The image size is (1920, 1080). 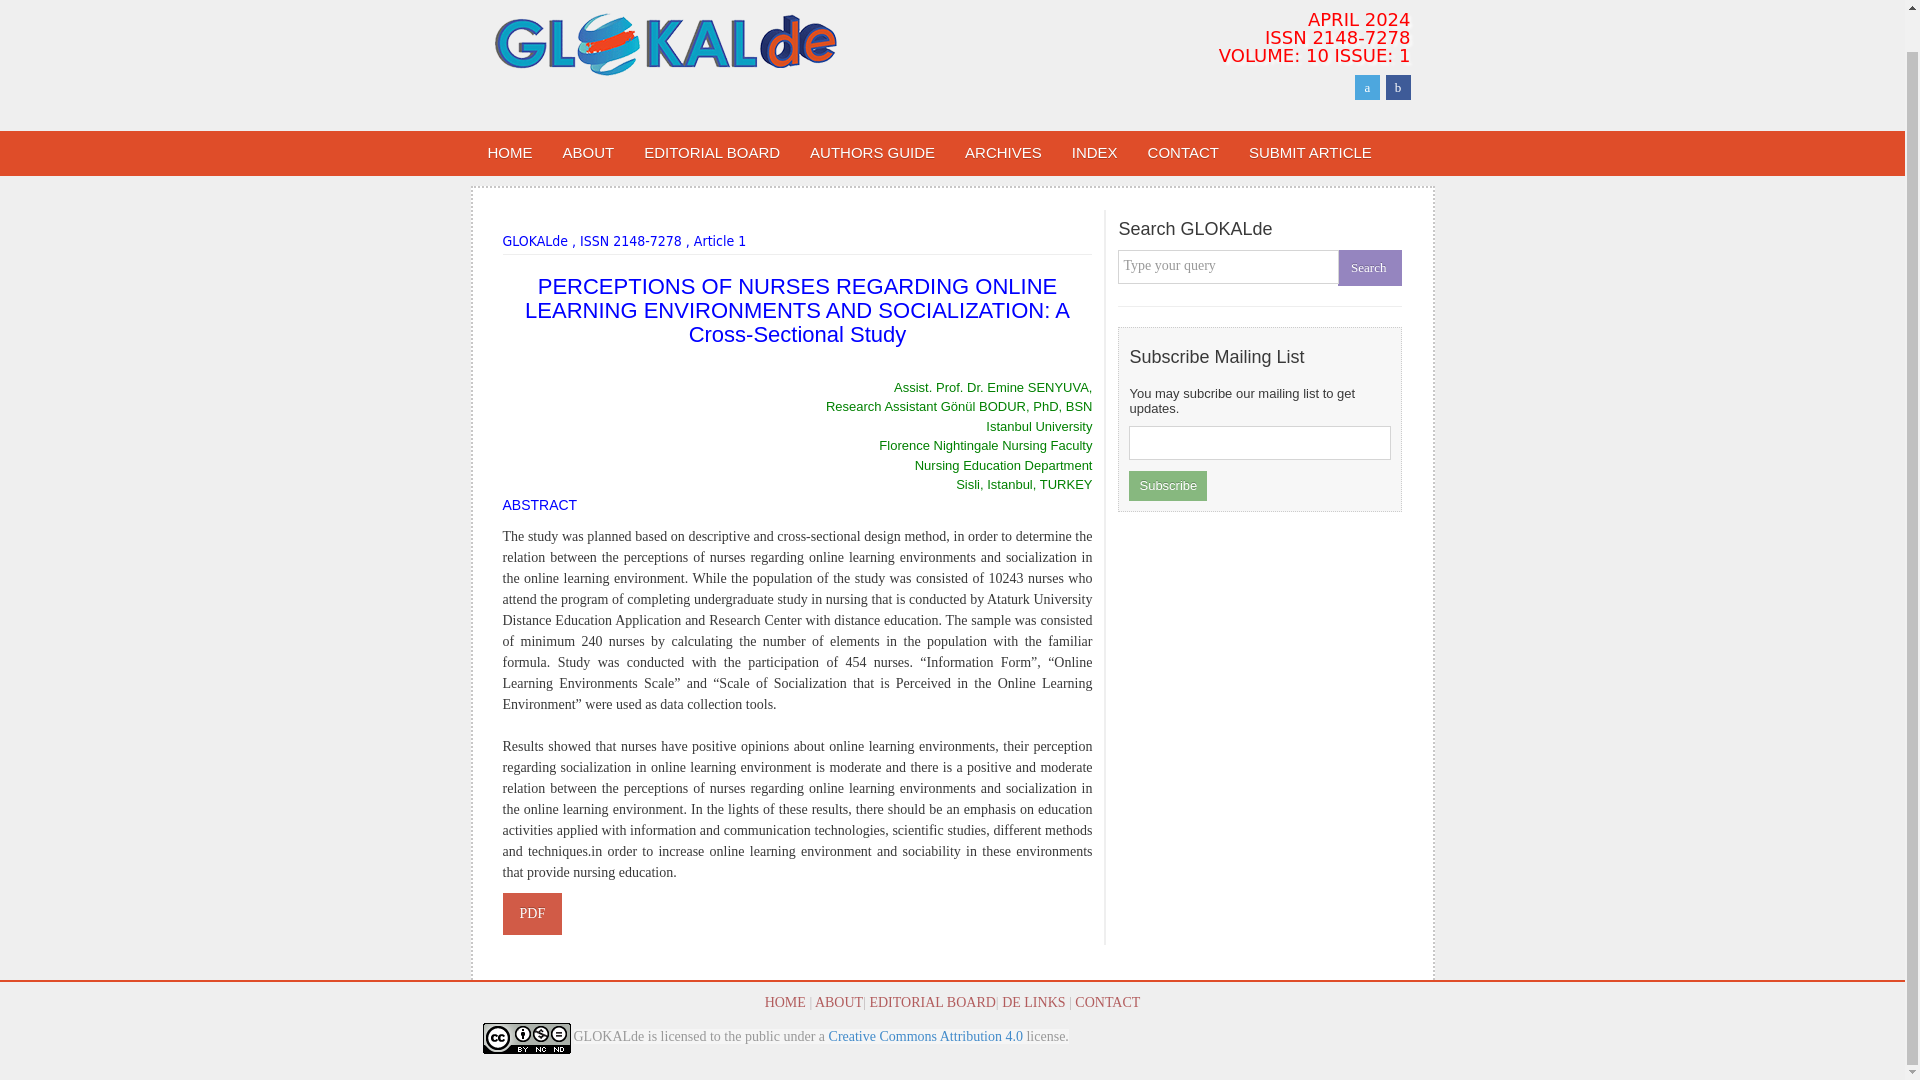 I want to click on INDEX, so click(x=1094, y=153).